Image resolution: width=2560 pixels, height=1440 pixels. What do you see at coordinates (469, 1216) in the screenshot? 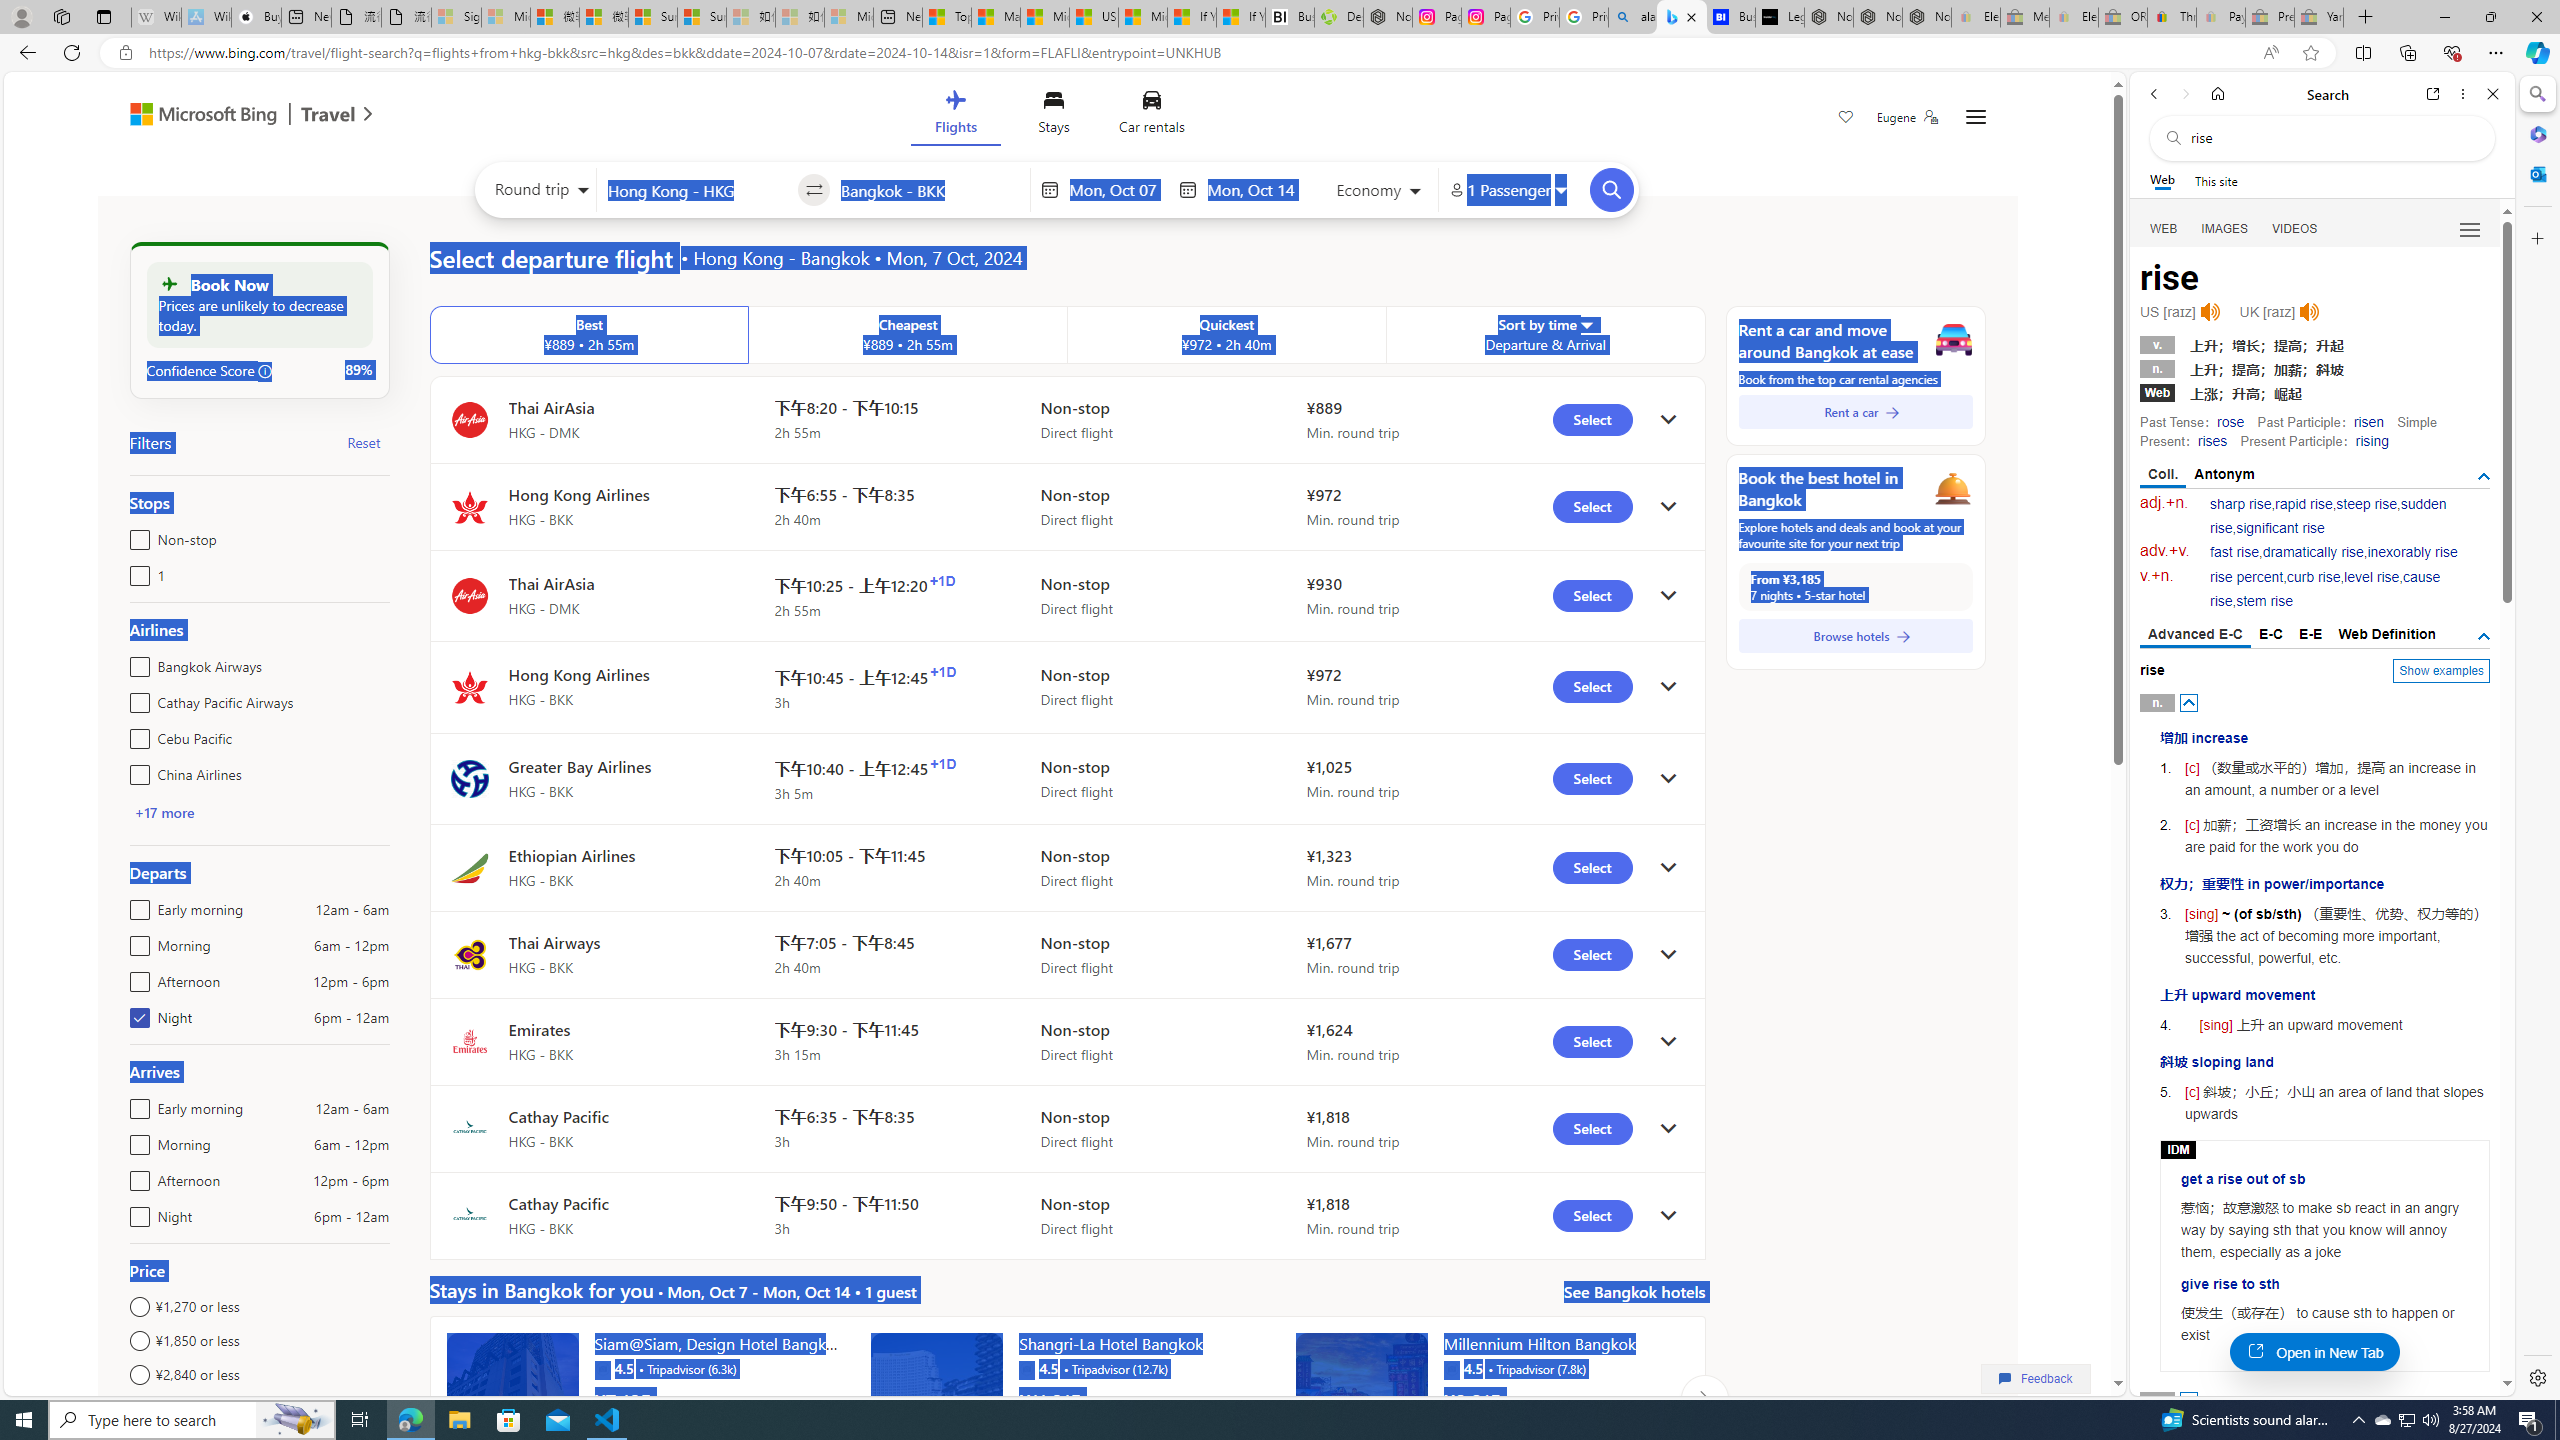
I see `Flight logo` at bounding box center [469, 1216].